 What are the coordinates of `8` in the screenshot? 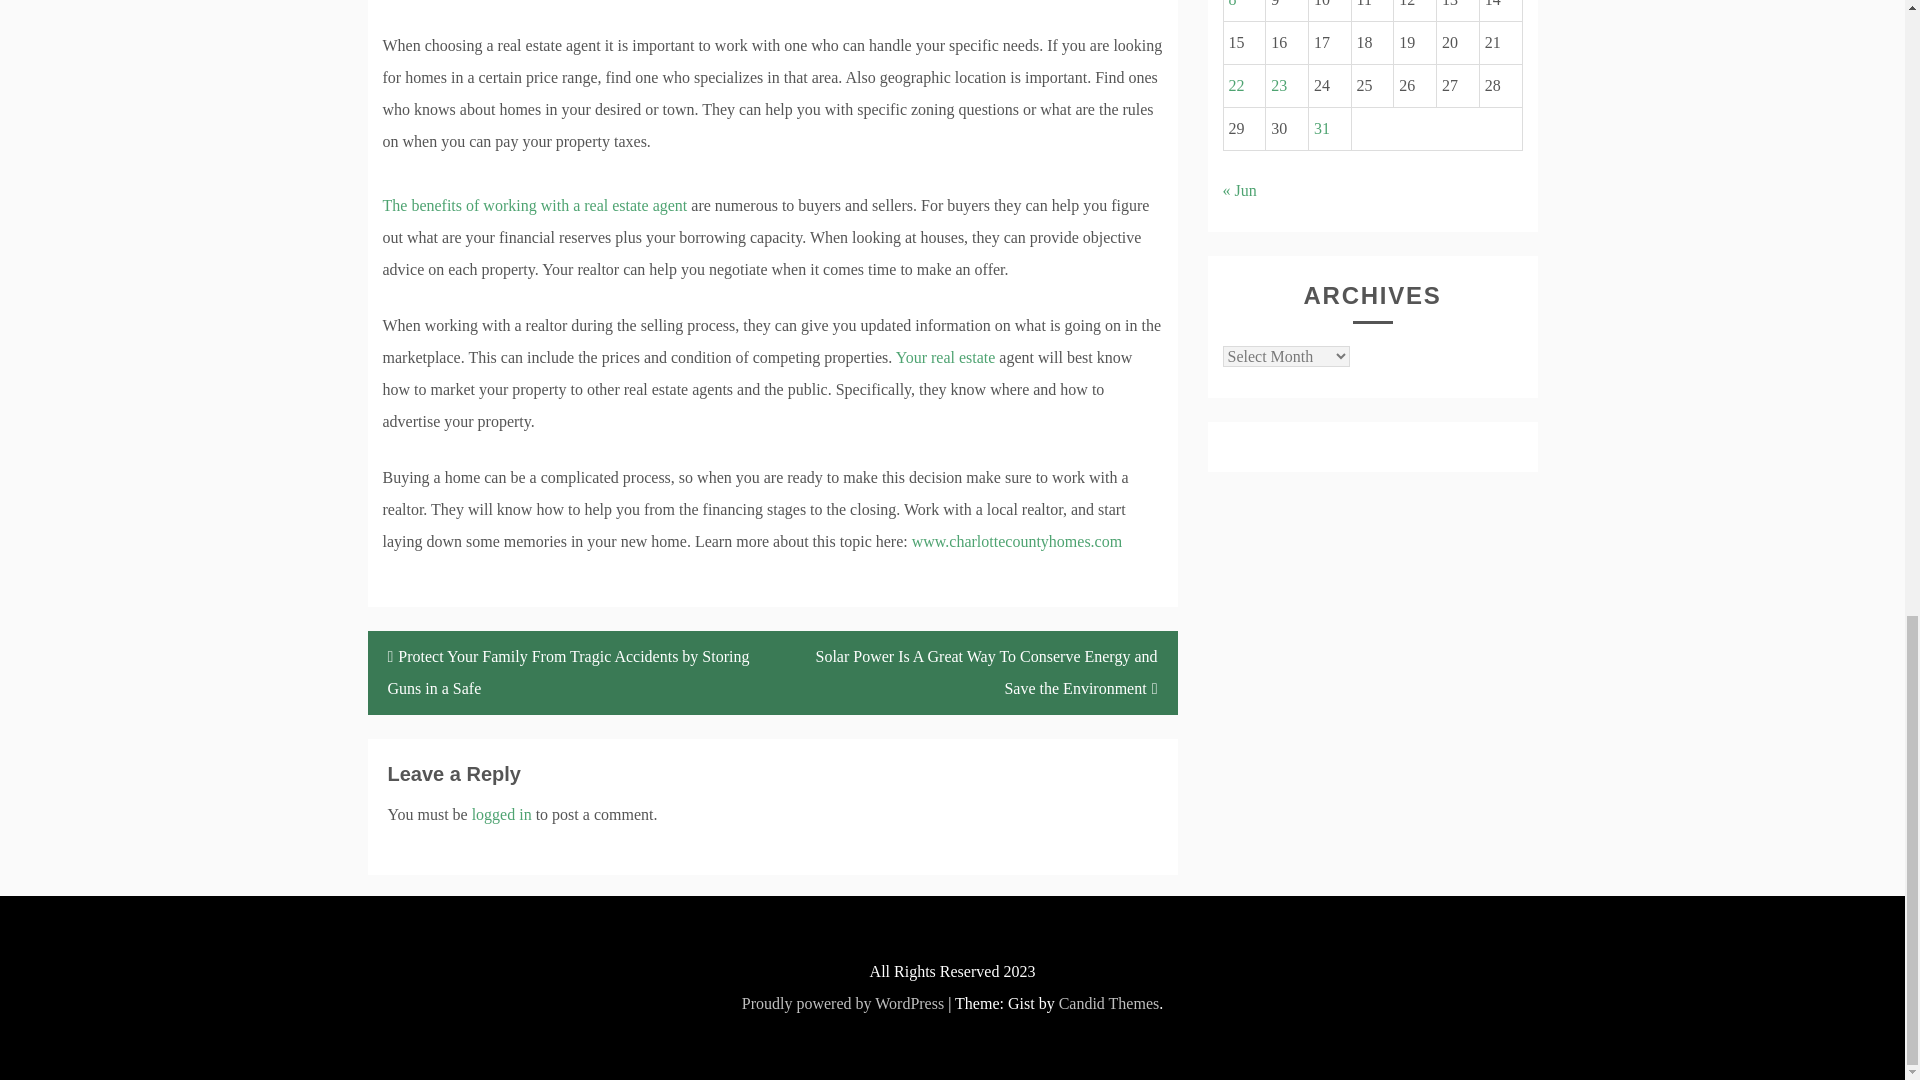 It's located at (1232, 4).